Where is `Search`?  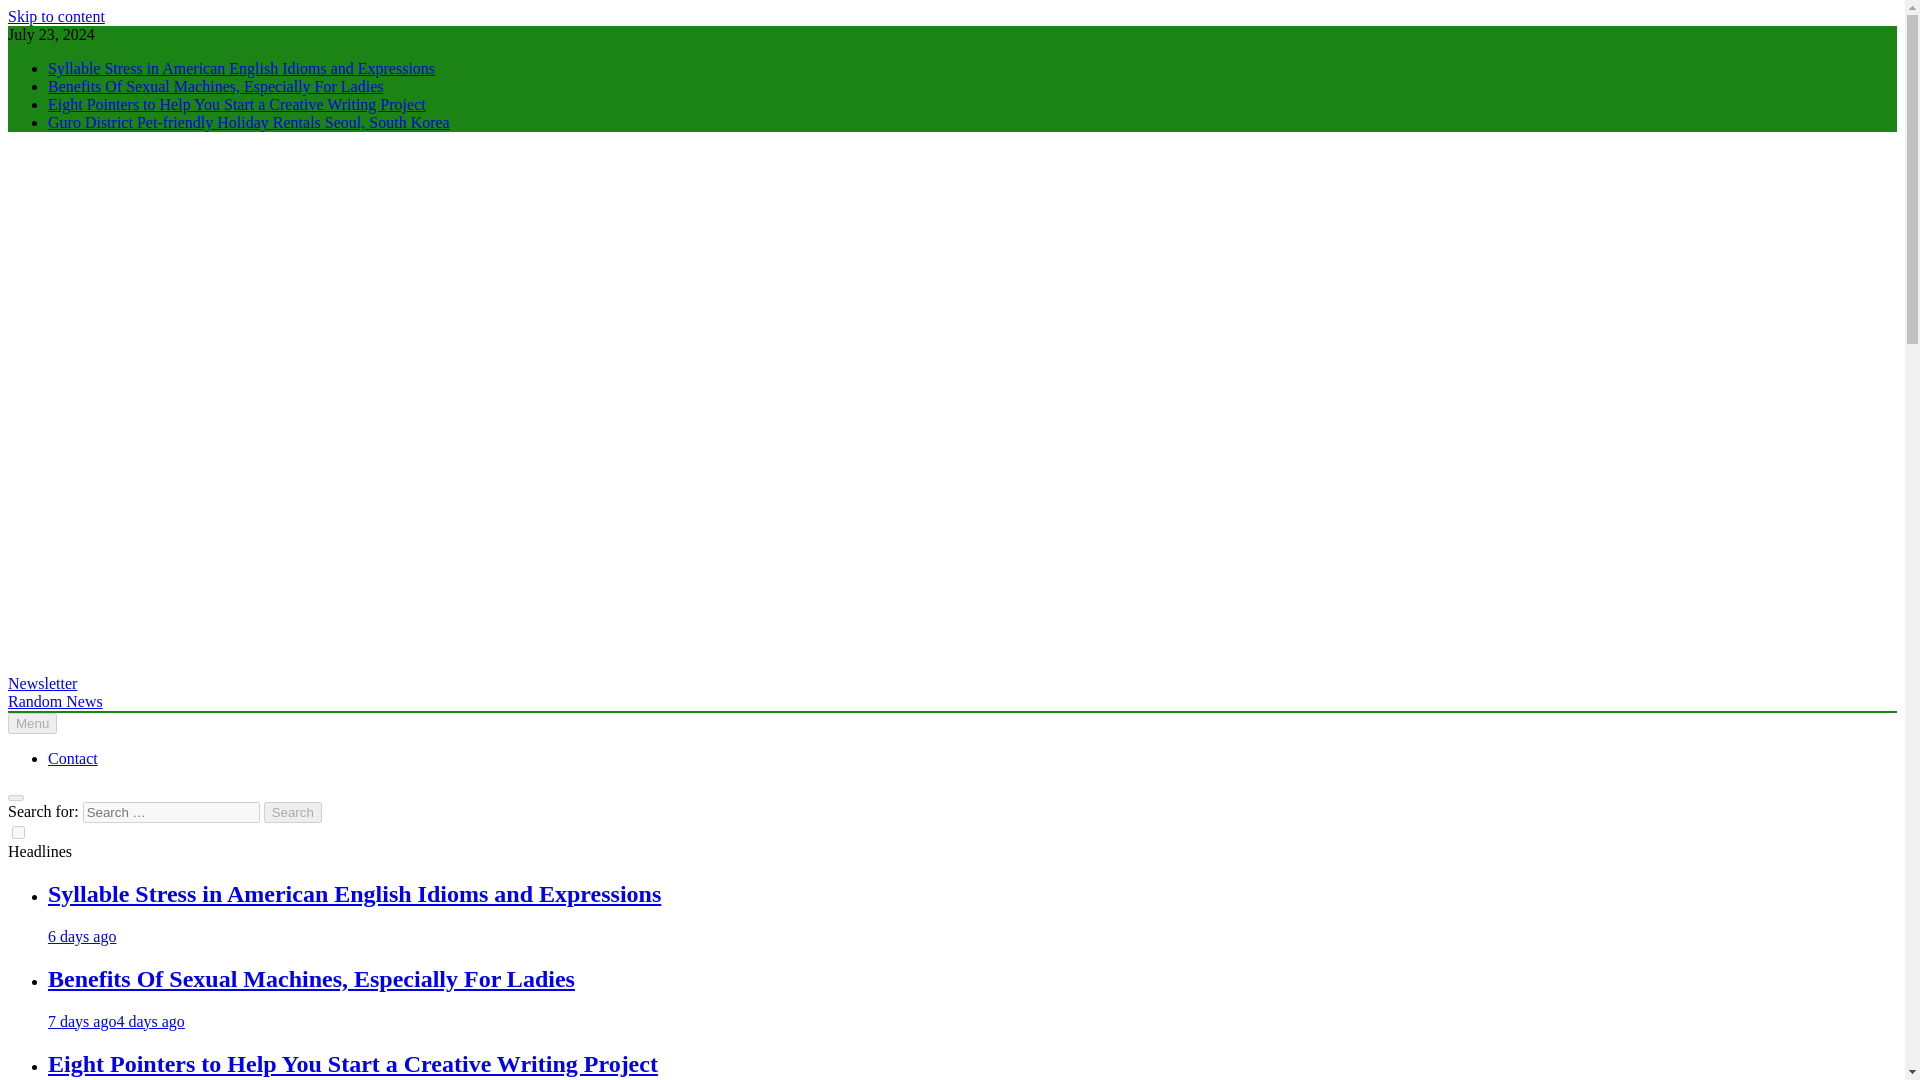 Search is located at coordinates (293, 812).